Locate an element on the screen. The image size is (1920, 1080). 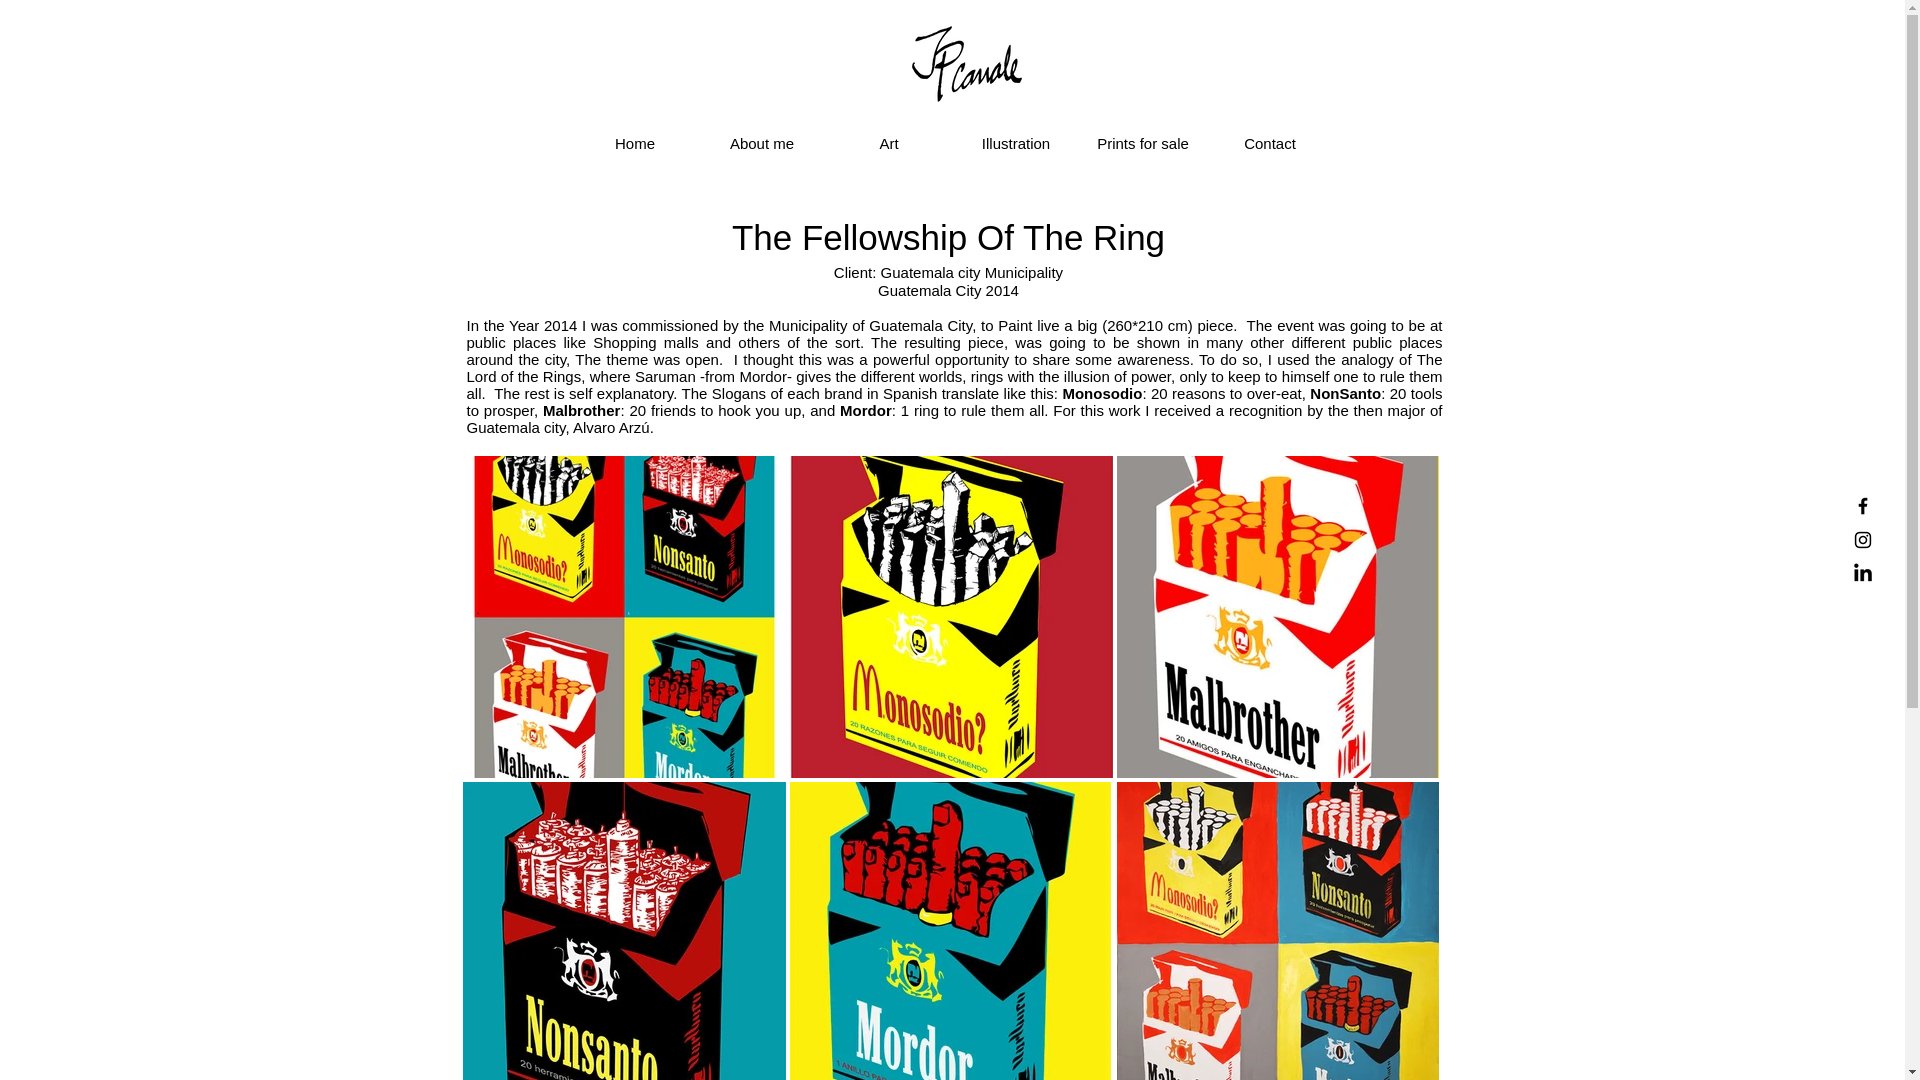
Illustration is located at coordinates (1016, 144).